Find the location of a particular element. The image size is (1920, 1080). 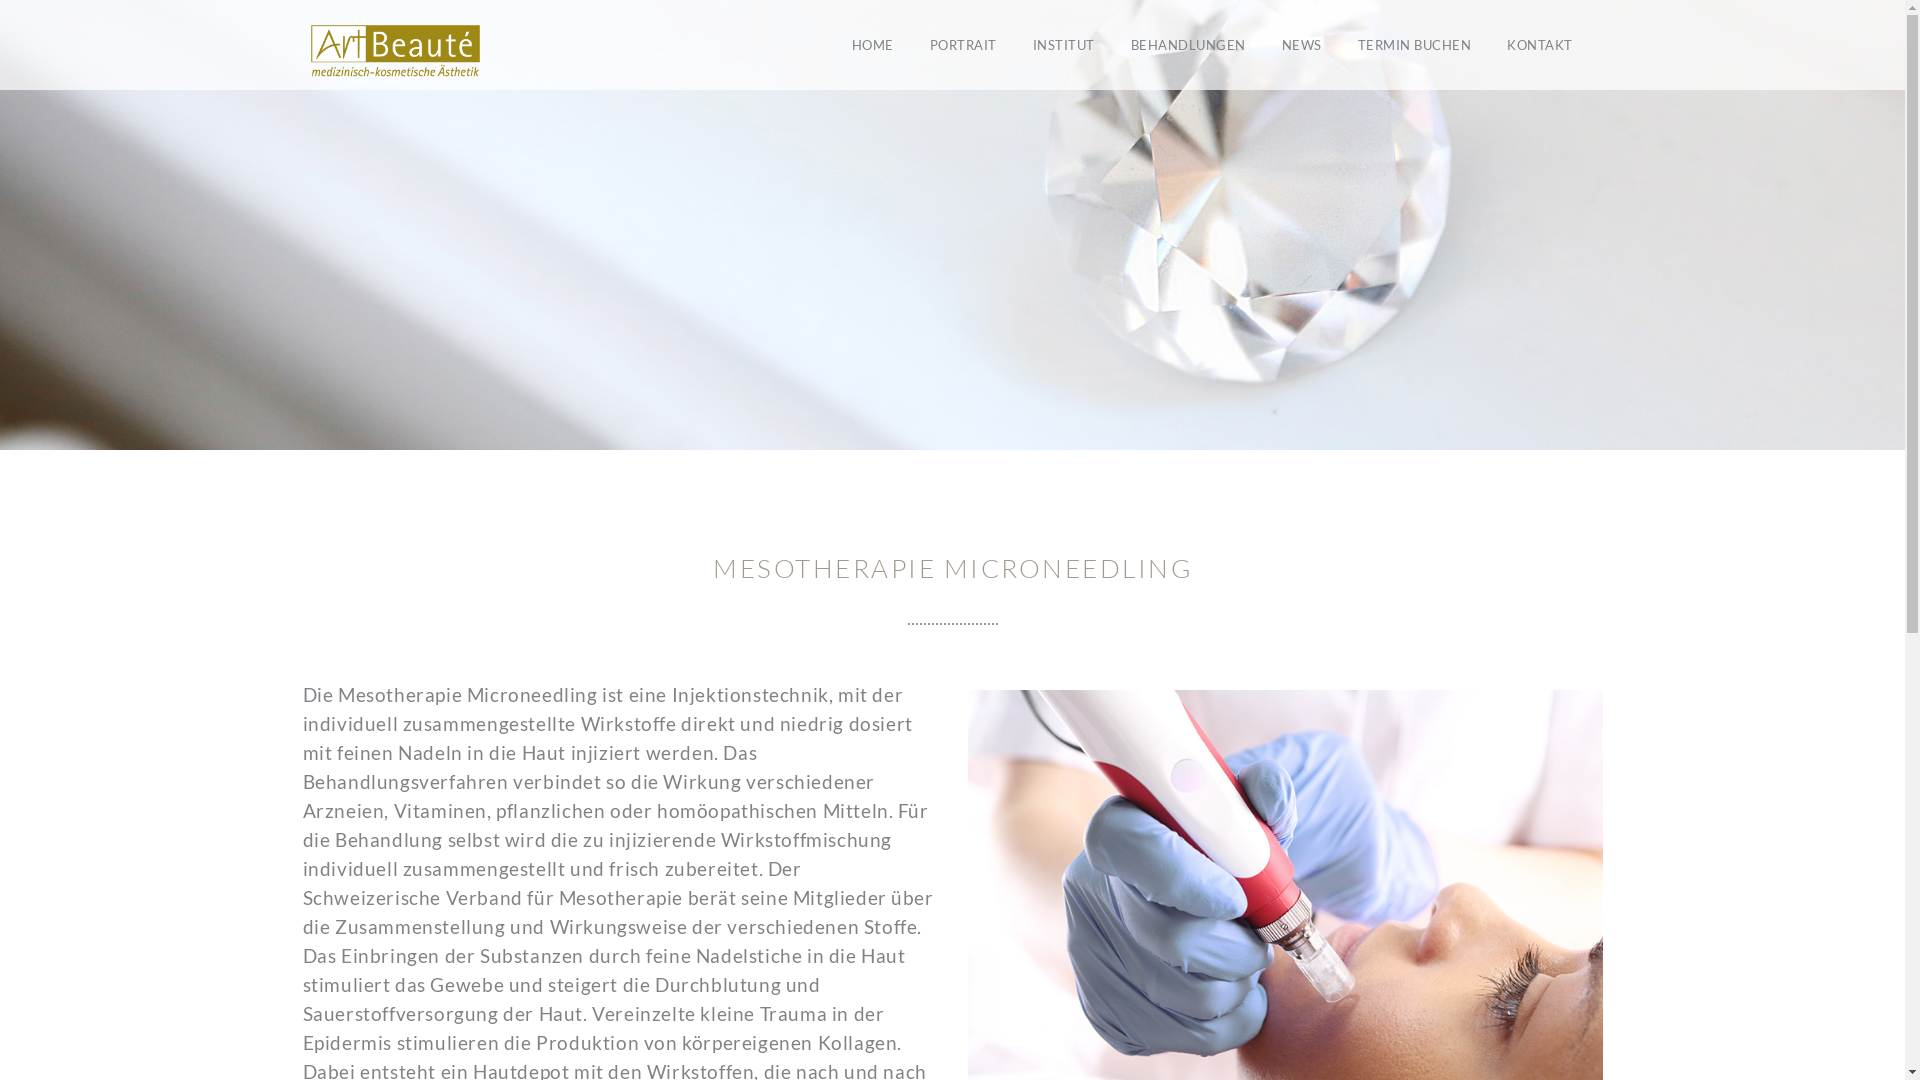

KONTAKT is located at coordinates (1540, 45).